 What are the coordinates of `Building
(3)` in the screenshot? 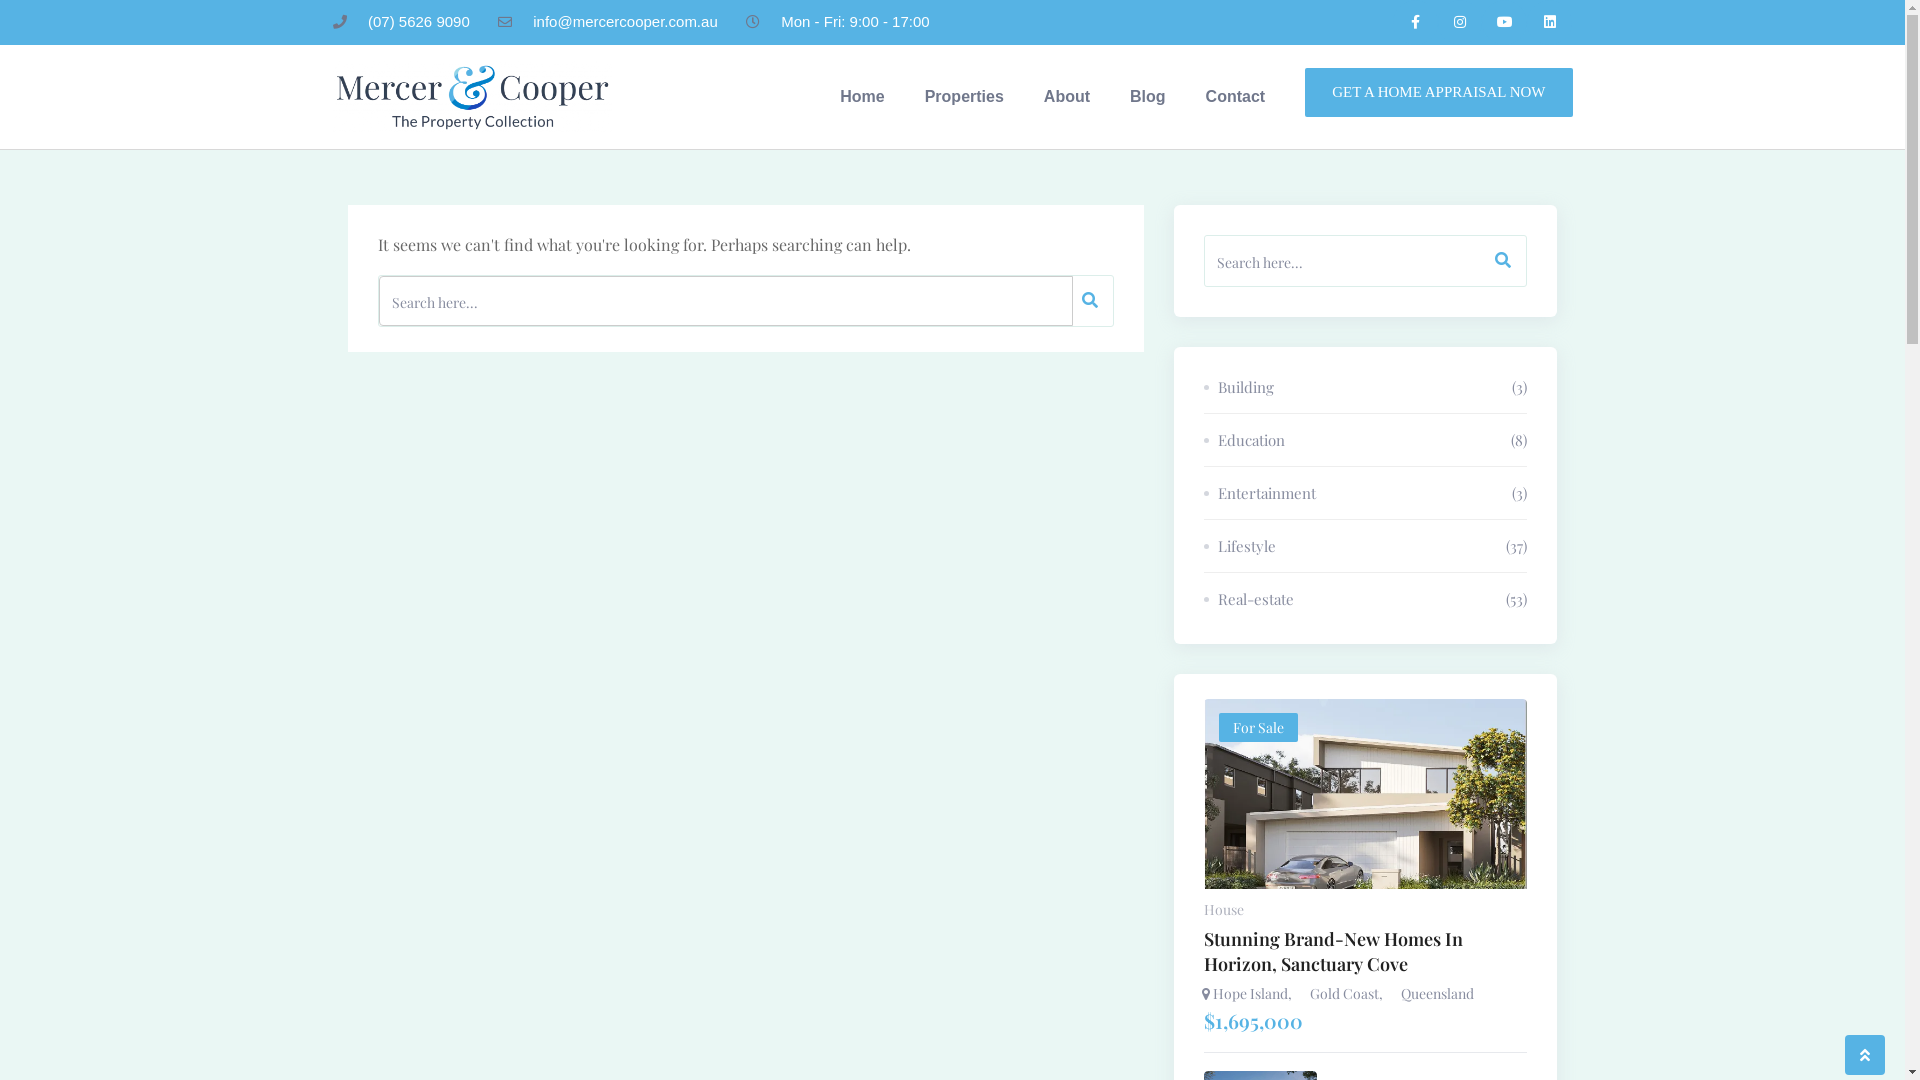 It's located at (1366, 388).